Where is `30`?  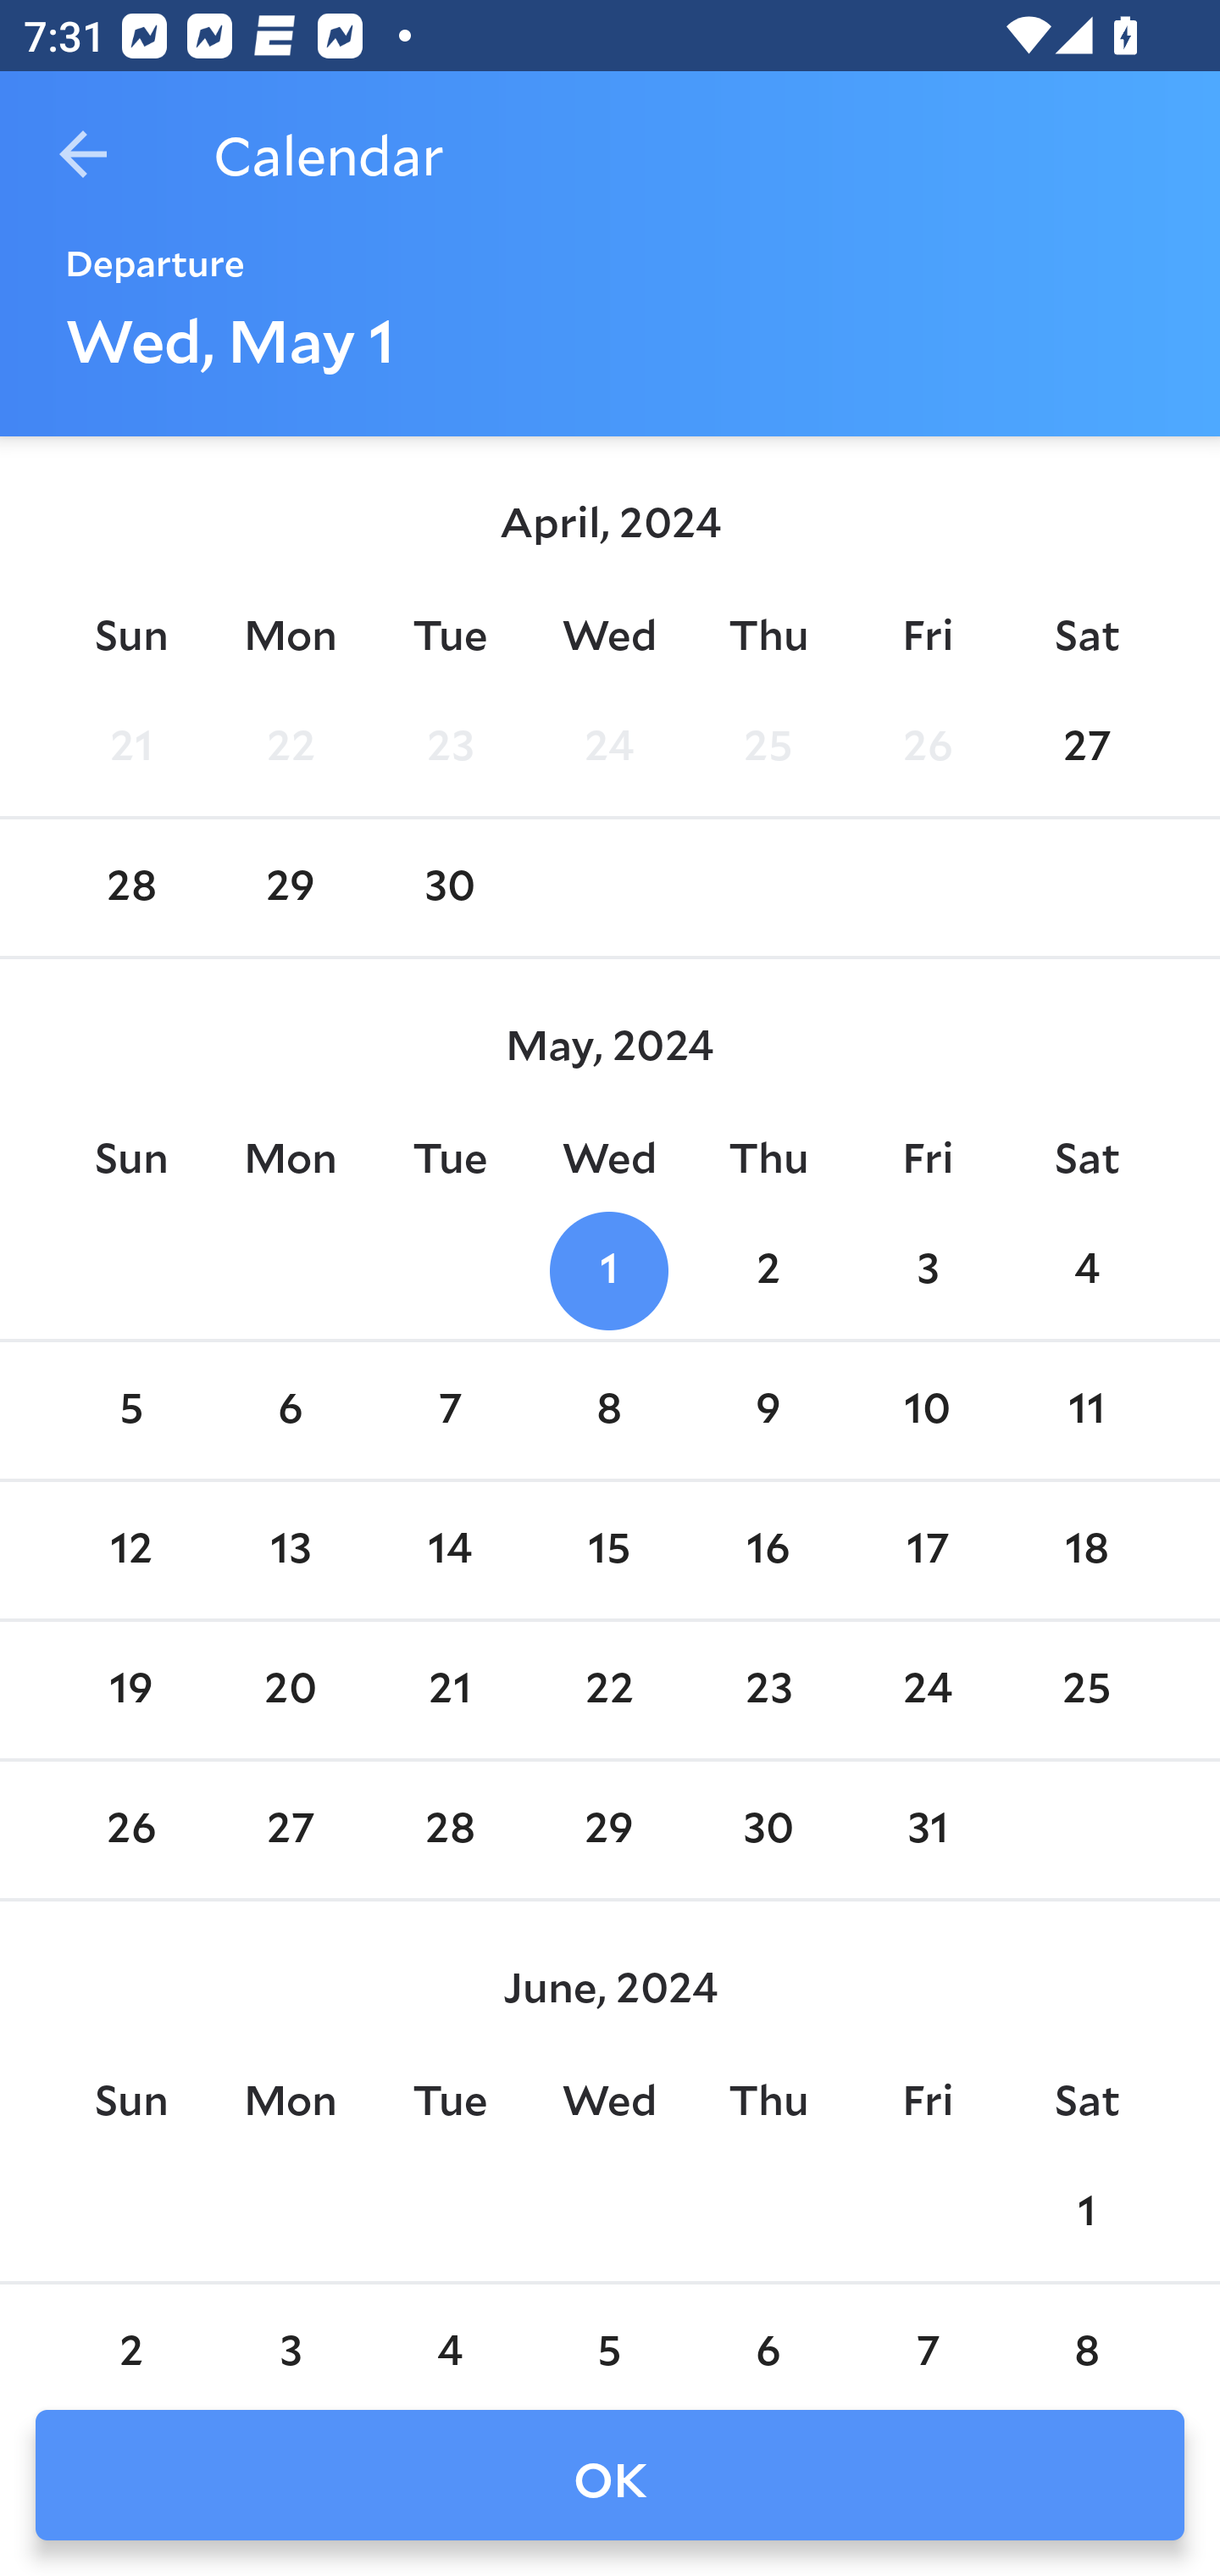
30 is located at coordinates (449, 888).